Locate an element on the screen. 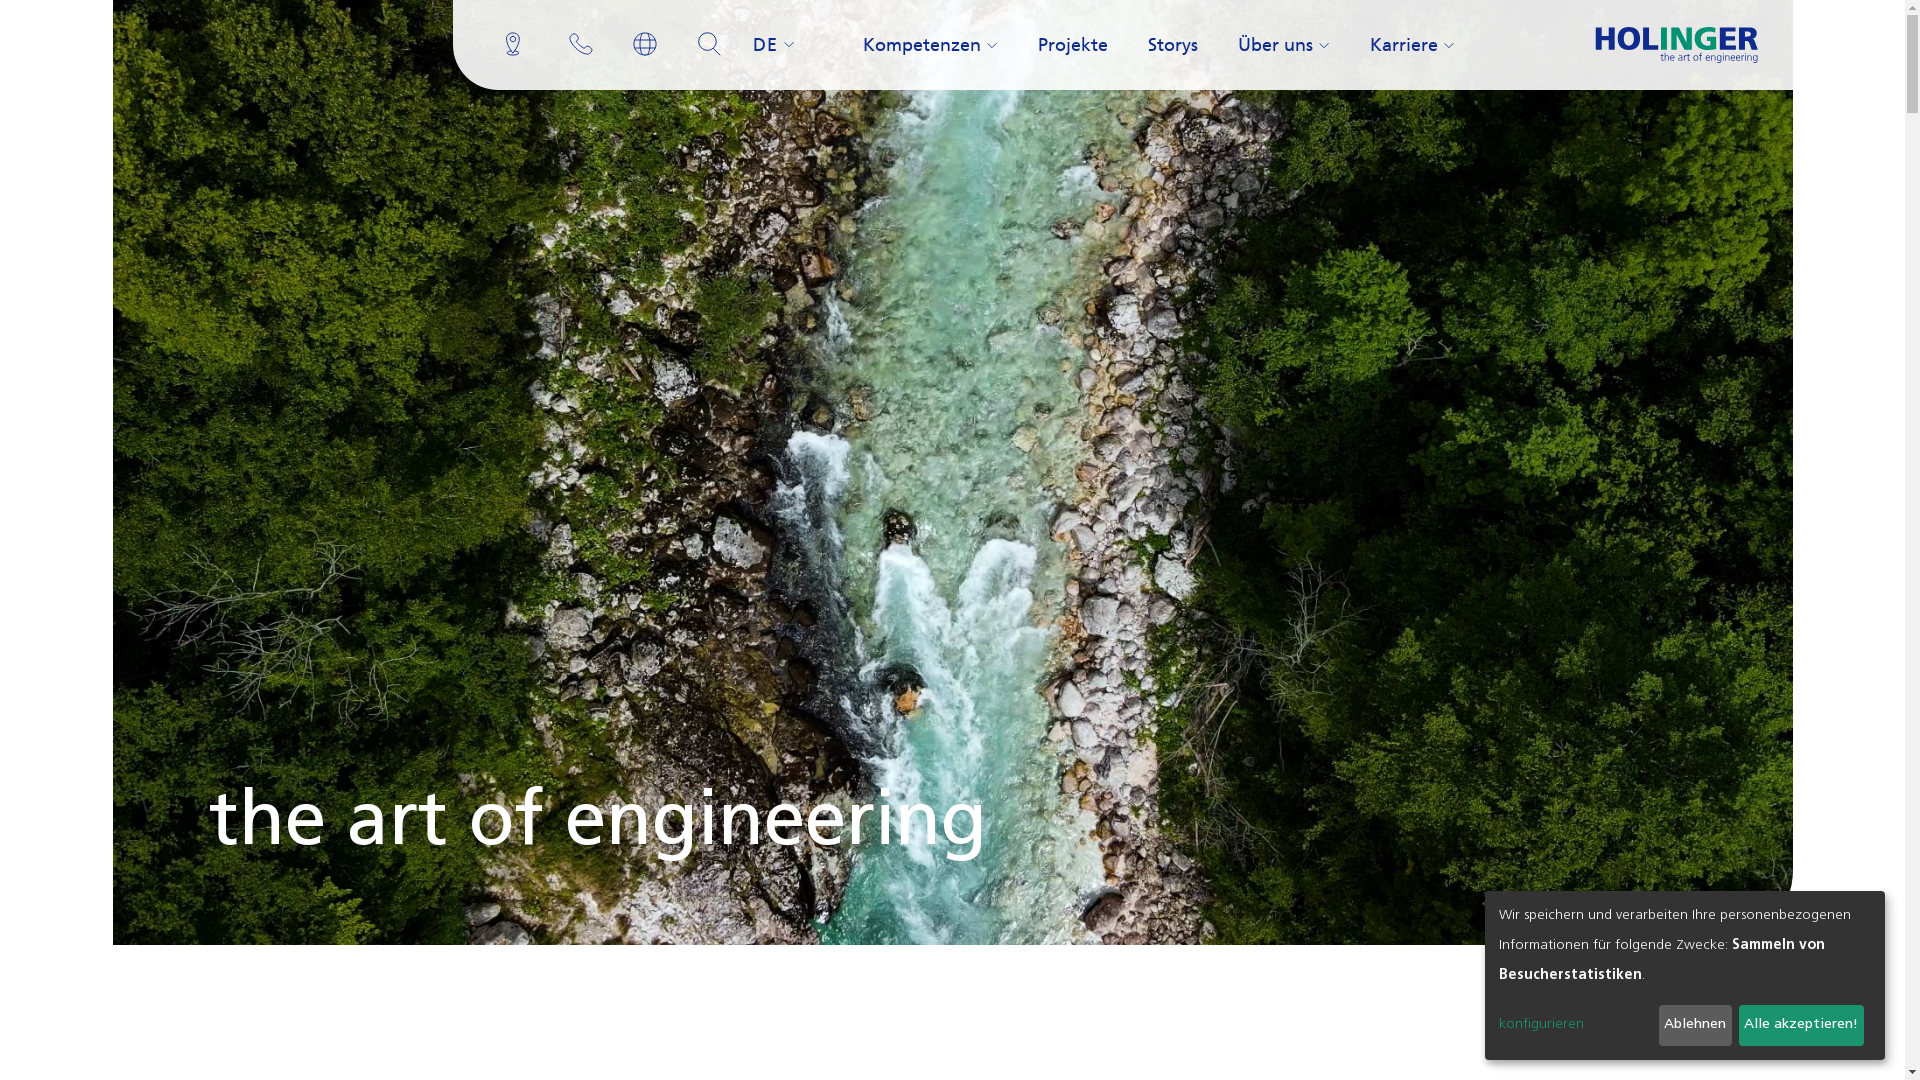 Image resolution: width=1920 pixels, height=1080 pixels. konfigurieren is located at coordinates (1576, 1025).